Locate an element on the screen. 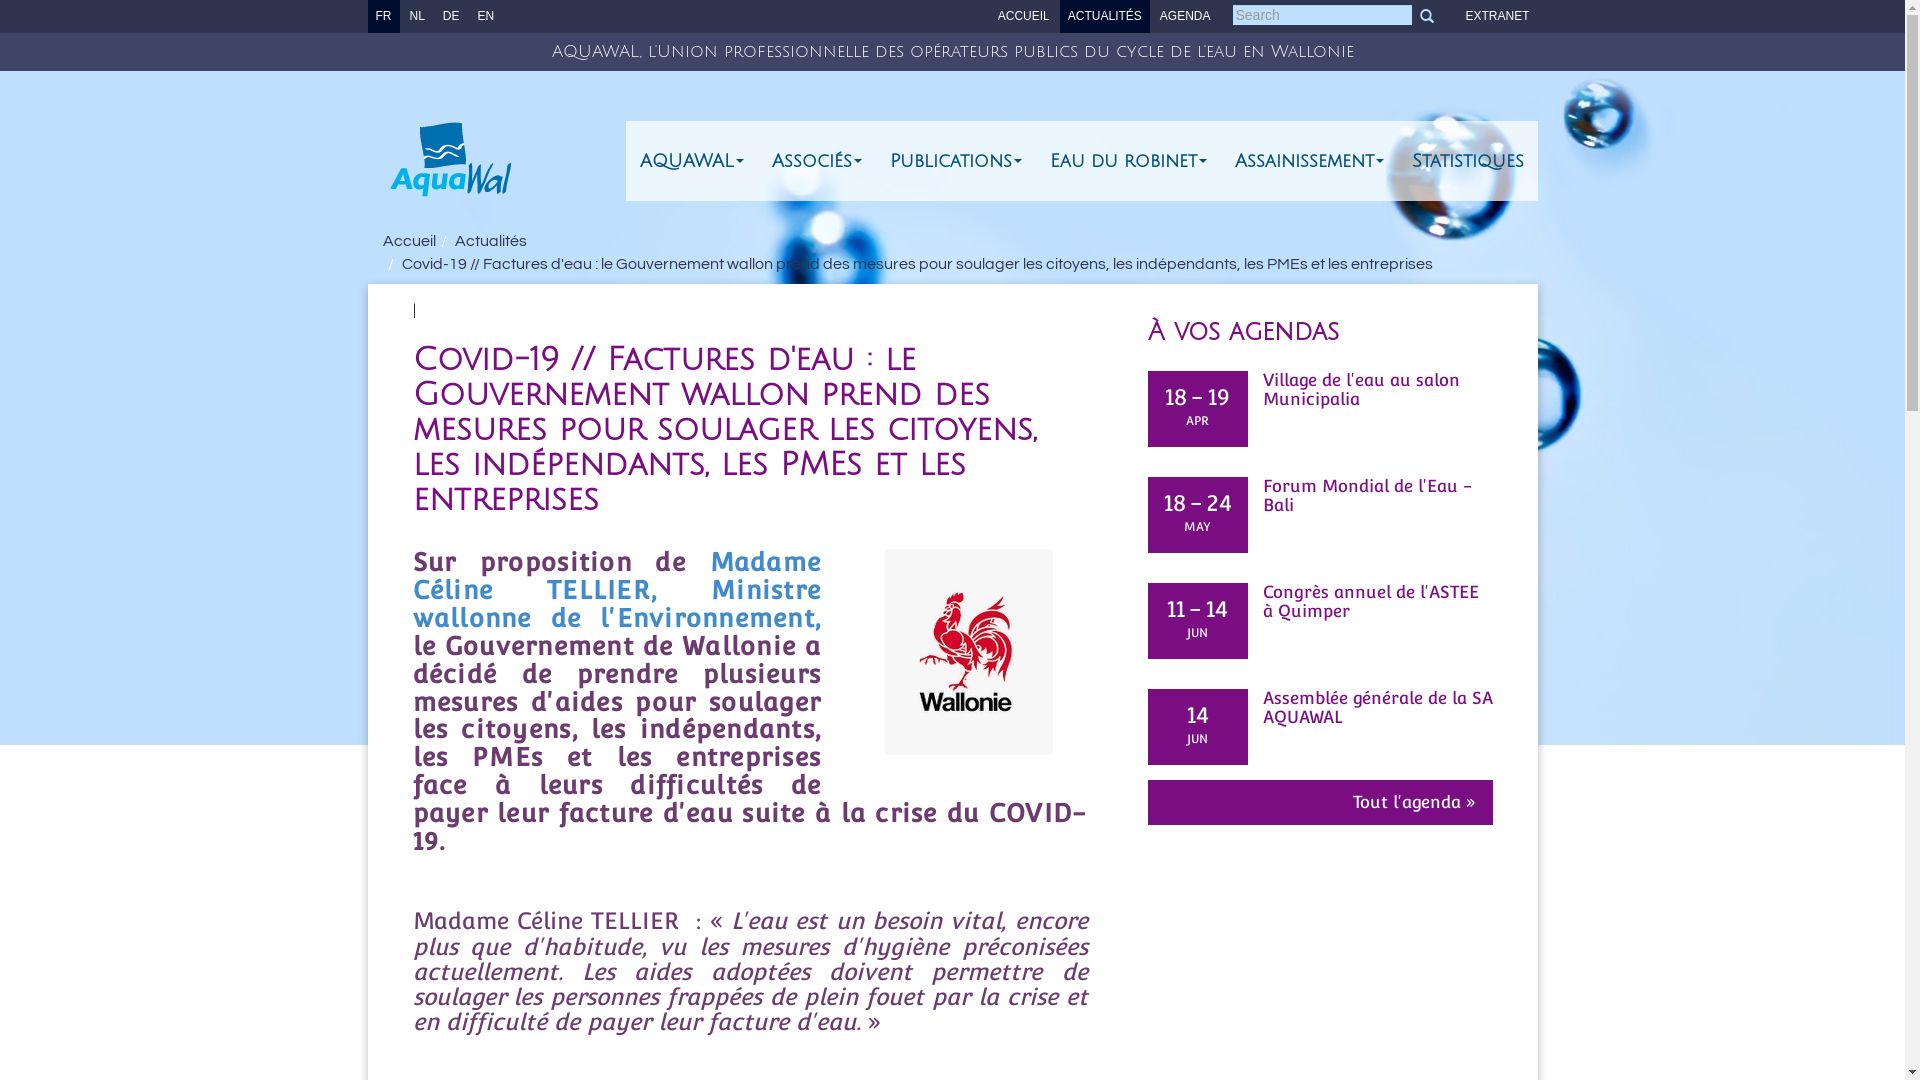 The width and height of the screenshot is (1920, 1080). 11-14 is located at coordinates (1198, 608).